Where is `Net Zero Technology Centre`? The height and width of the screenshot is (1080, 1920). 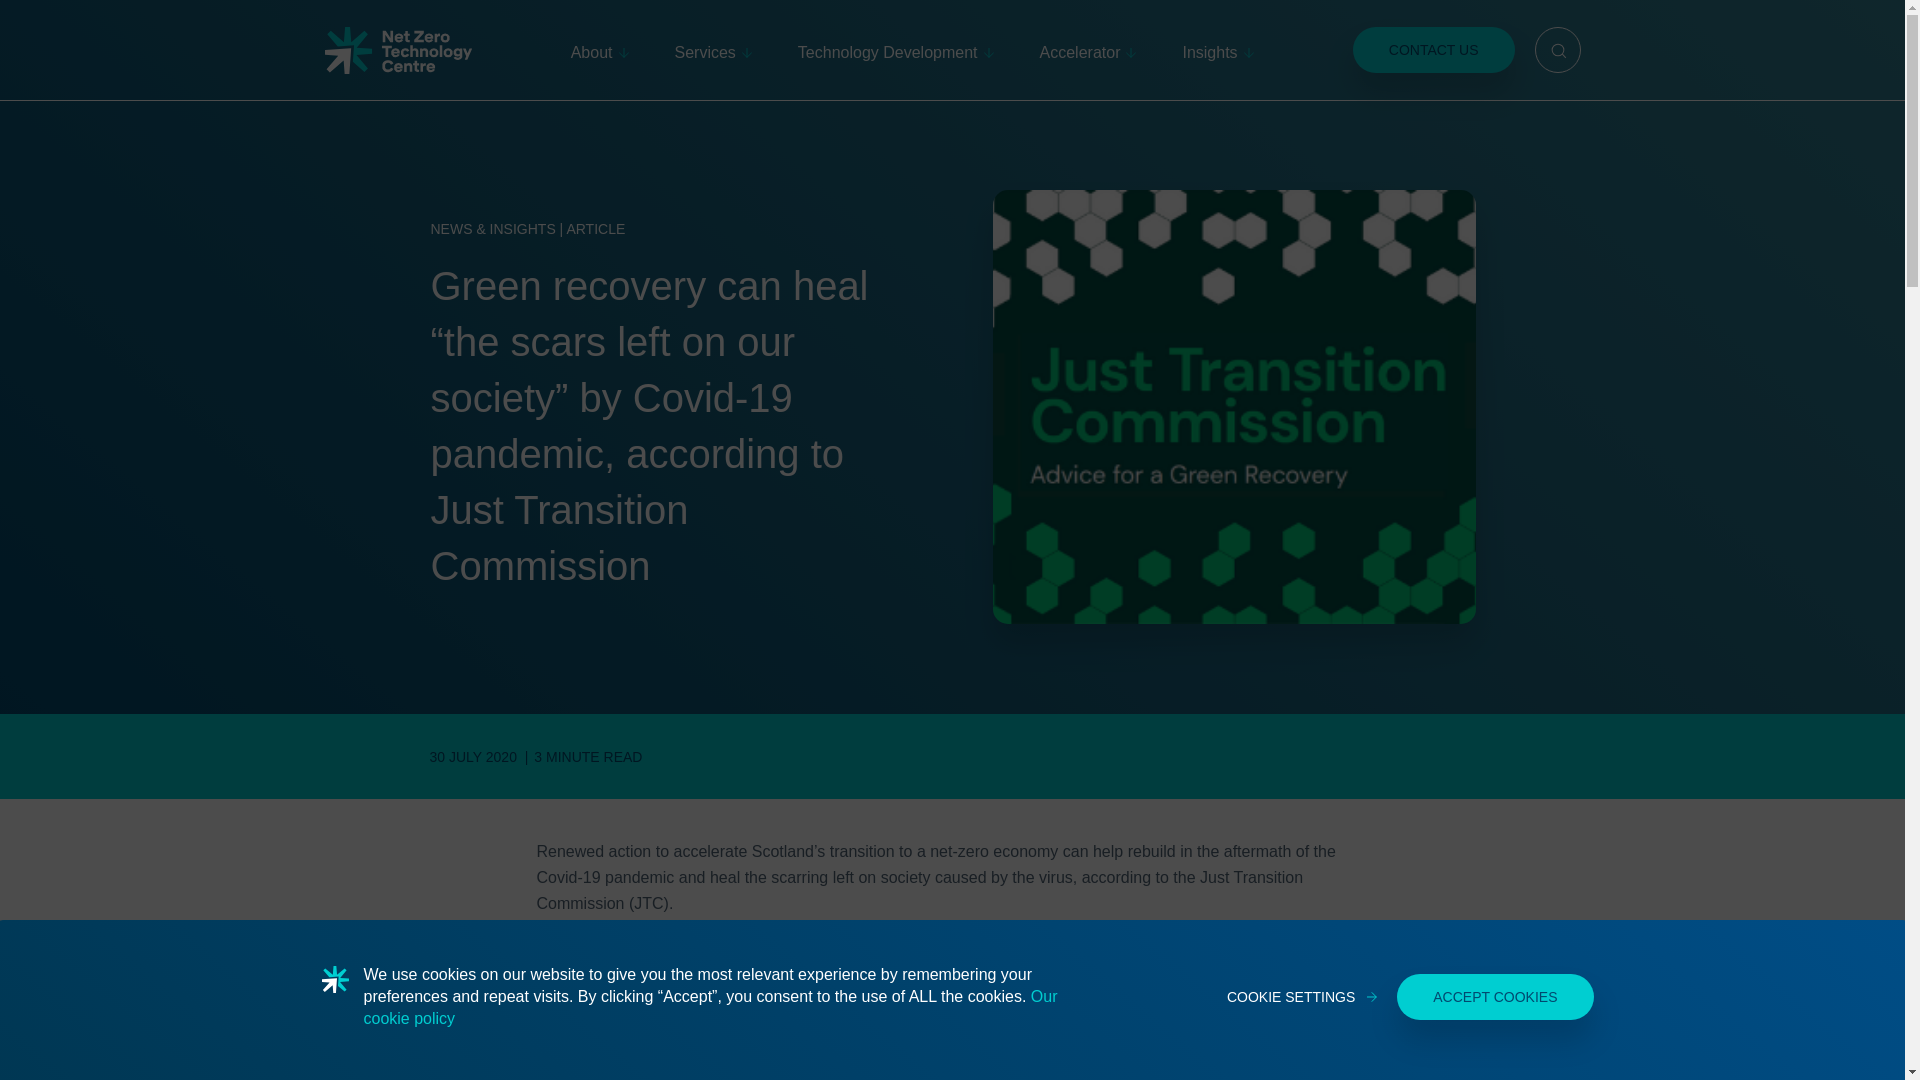
Net Zero Technology Centre is located at coordinates (397, 49).